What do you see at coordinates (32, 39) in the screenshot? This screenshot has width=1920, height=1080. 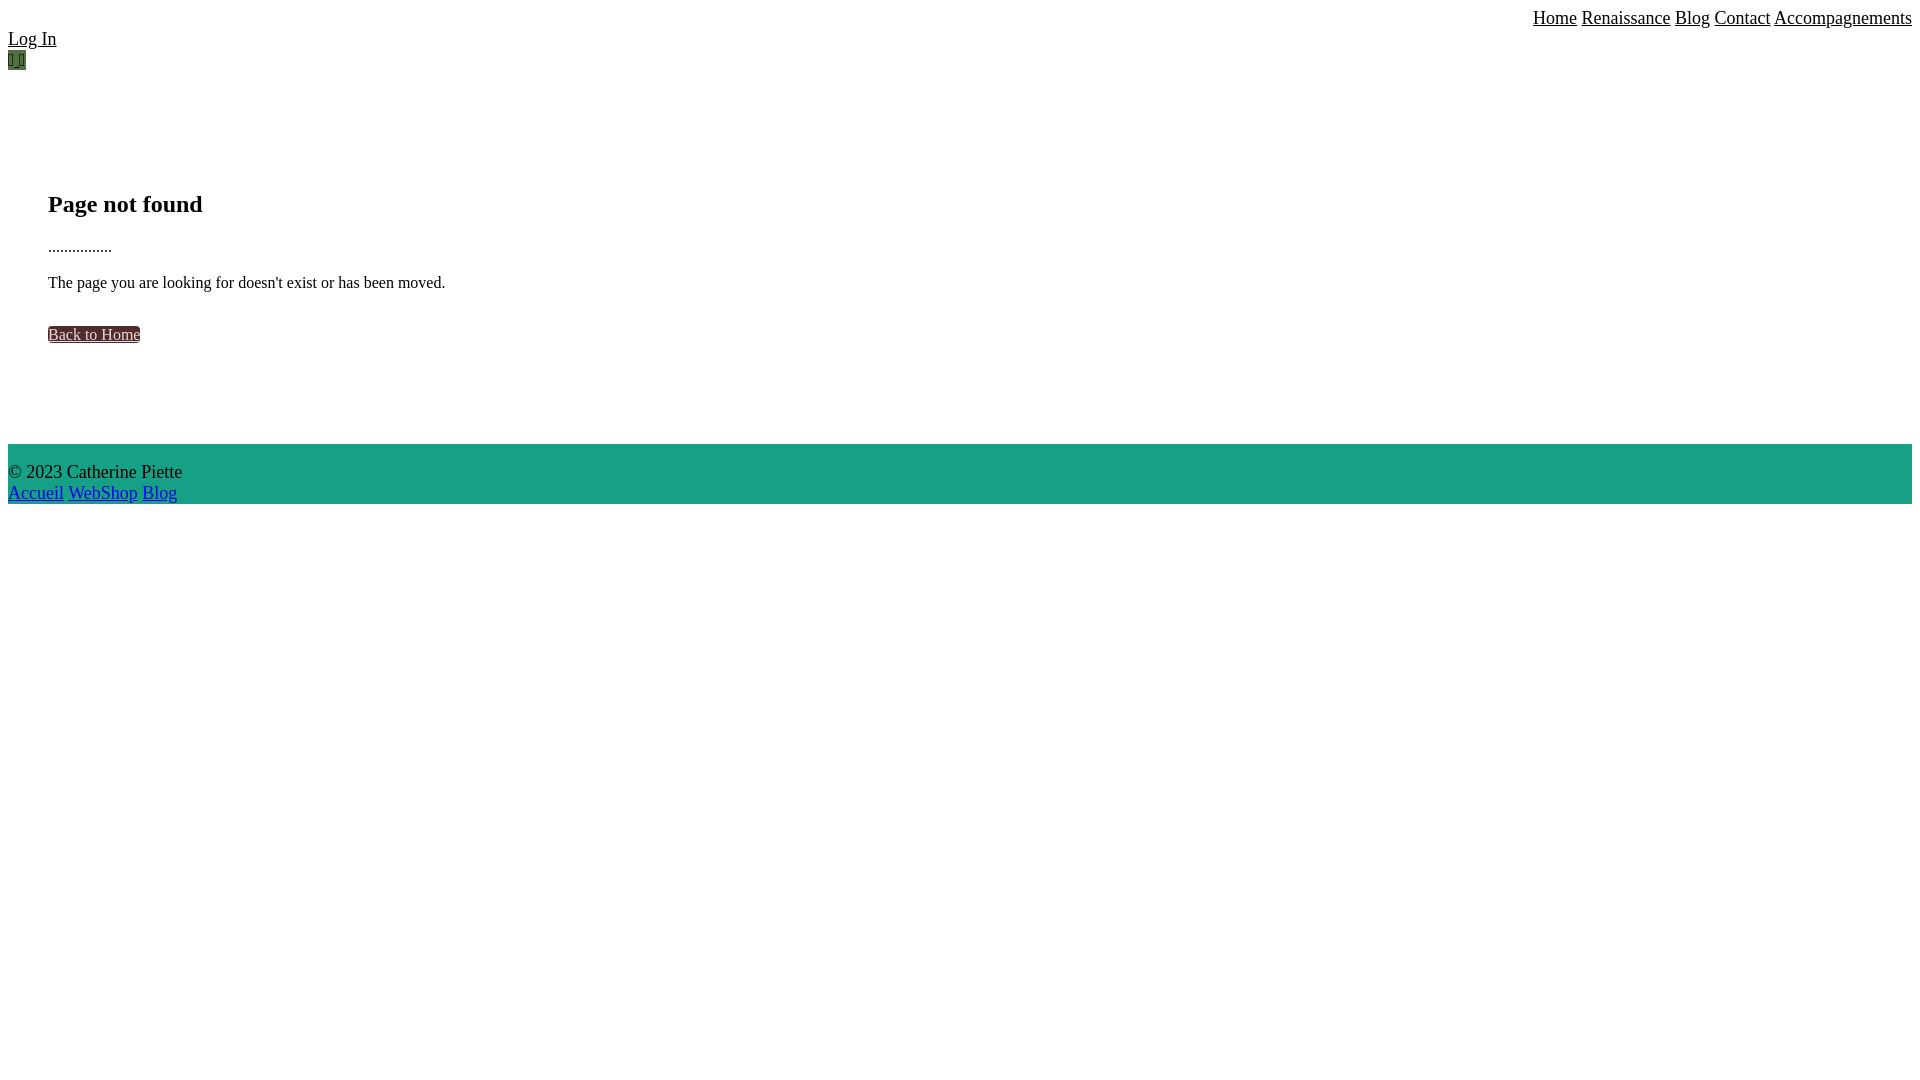 I see `Log In` at bounding box center [32, 39].